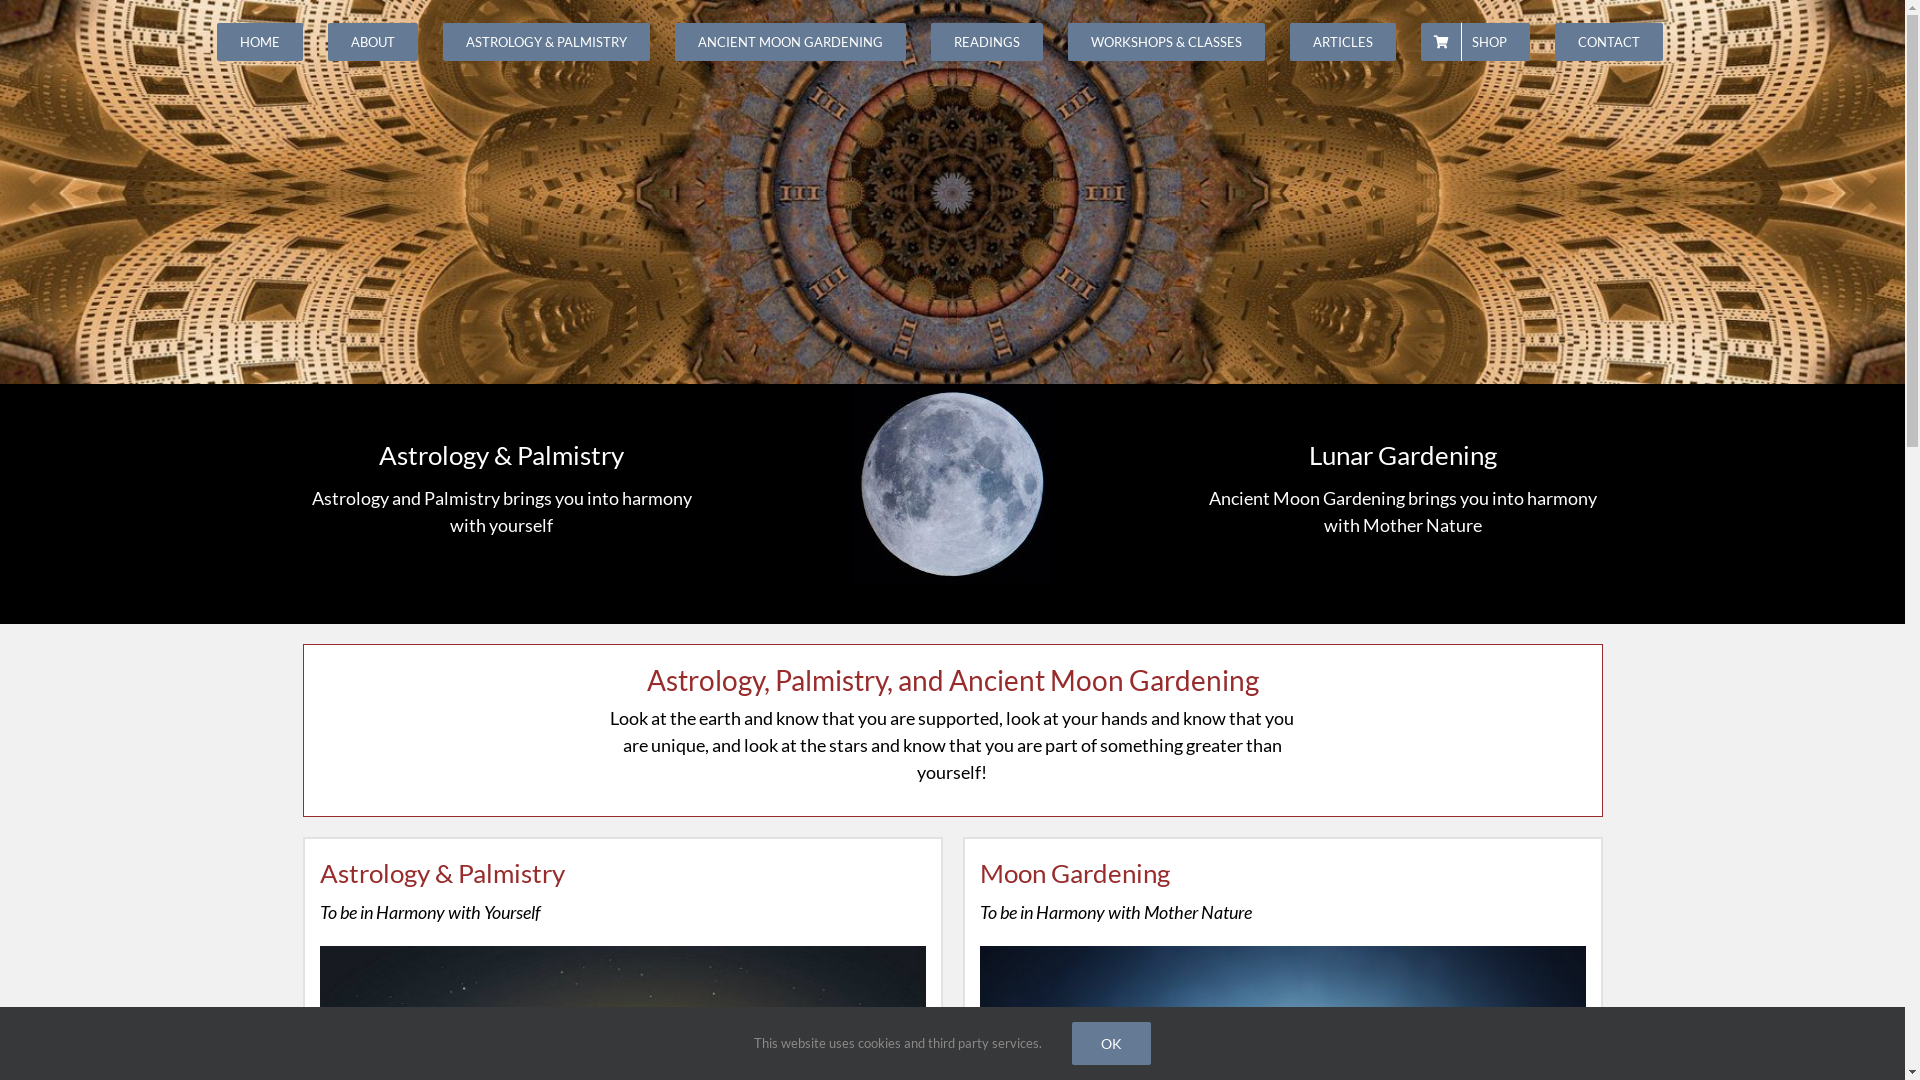 Image resolution: width=1920 pixels, height=1080 pixels. Describe the element at coordinates (1476, 42) in the screenshot. I see `SHOP` at that location.